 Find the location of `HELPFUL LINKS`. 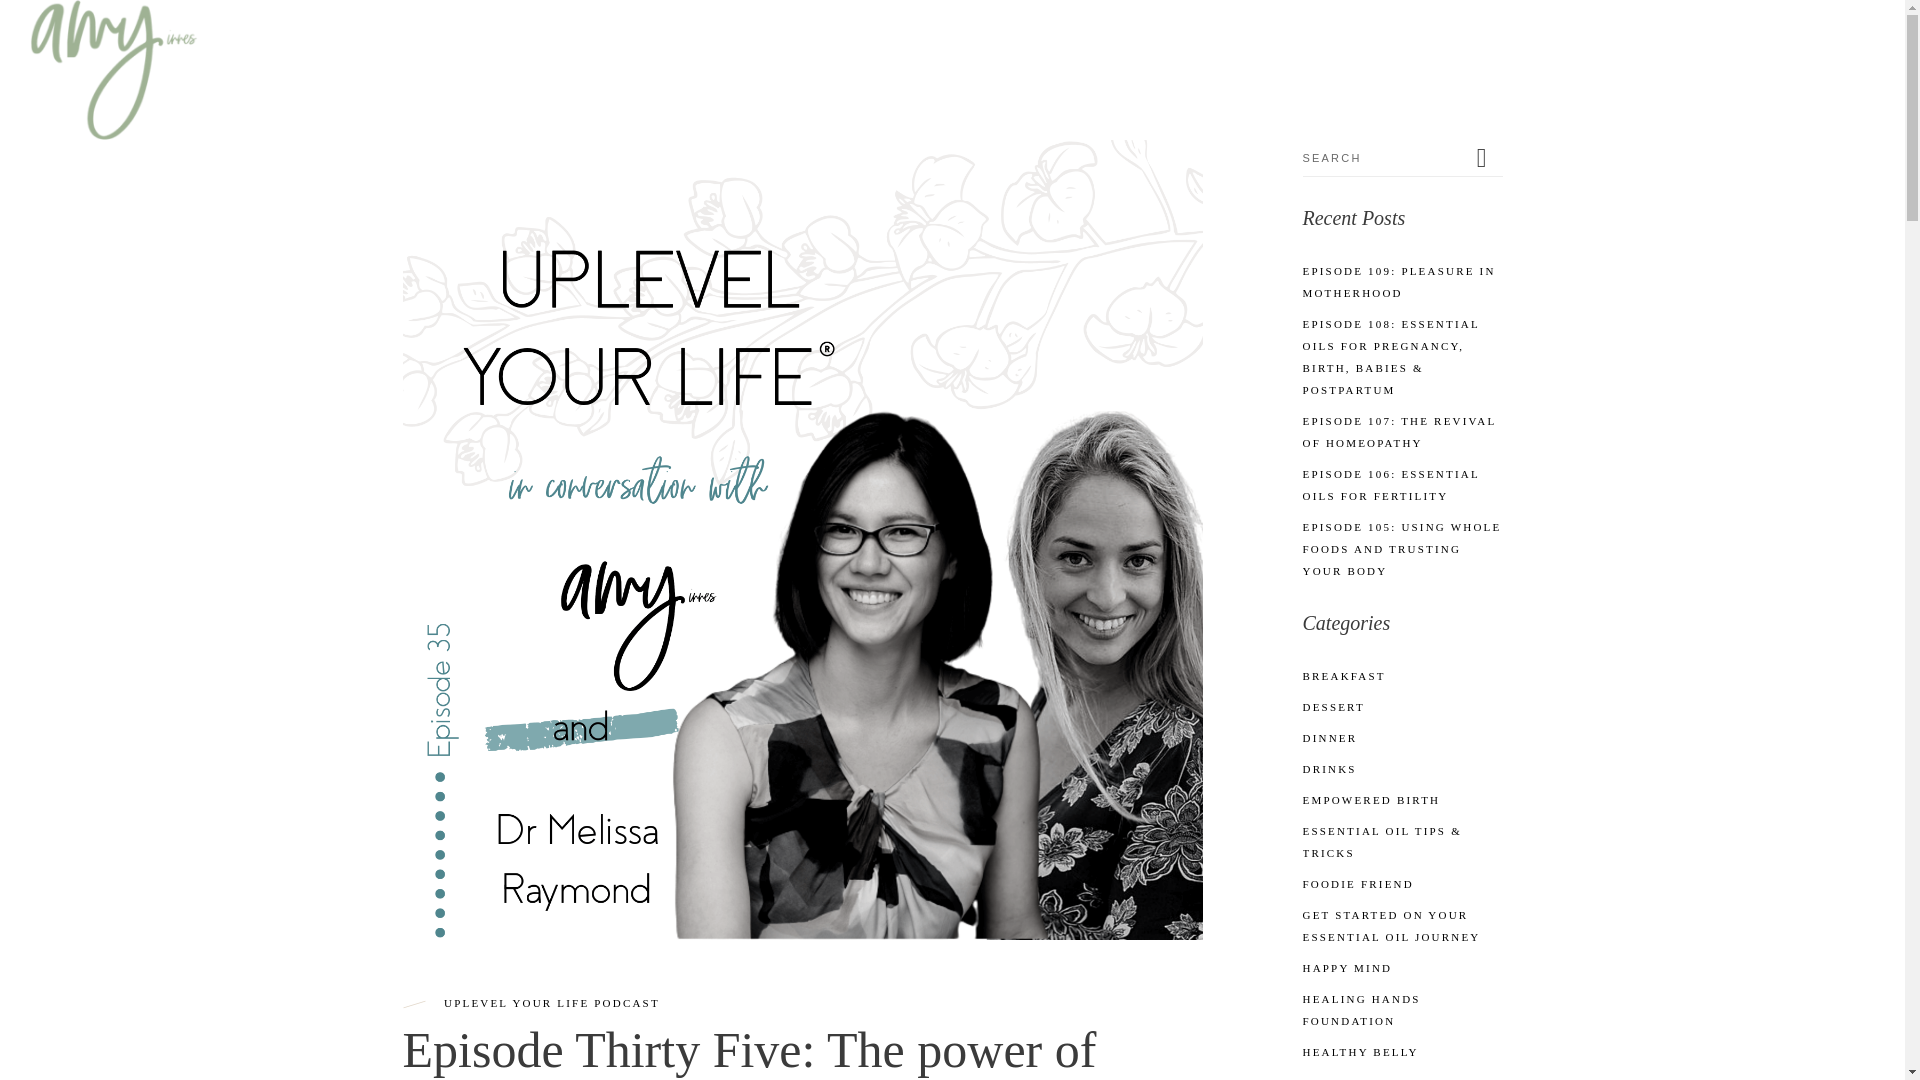

HELPFUL LINKS is located at coordinates (1600, 50).